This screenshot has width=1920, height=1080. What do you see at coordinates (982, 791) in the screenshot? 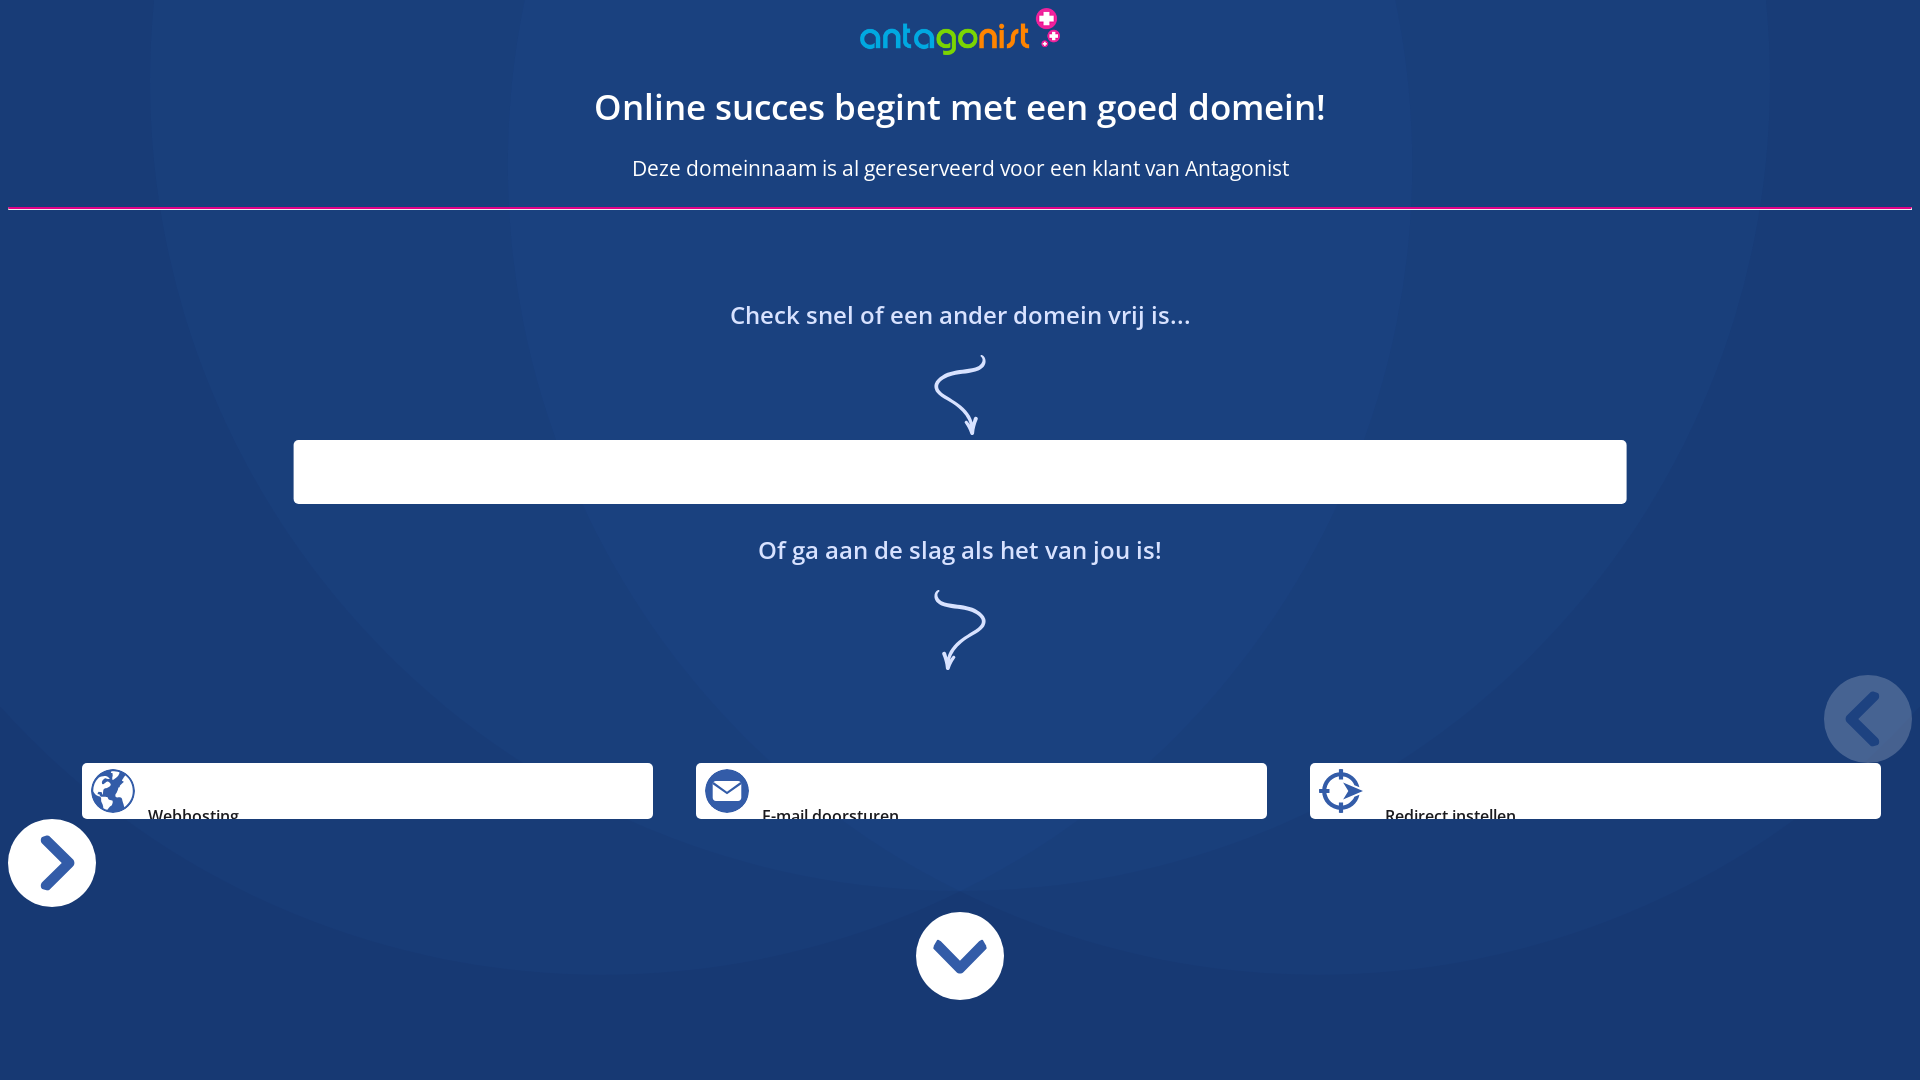
I see `E-mail doorsturen` at bounding box center [982, 791].